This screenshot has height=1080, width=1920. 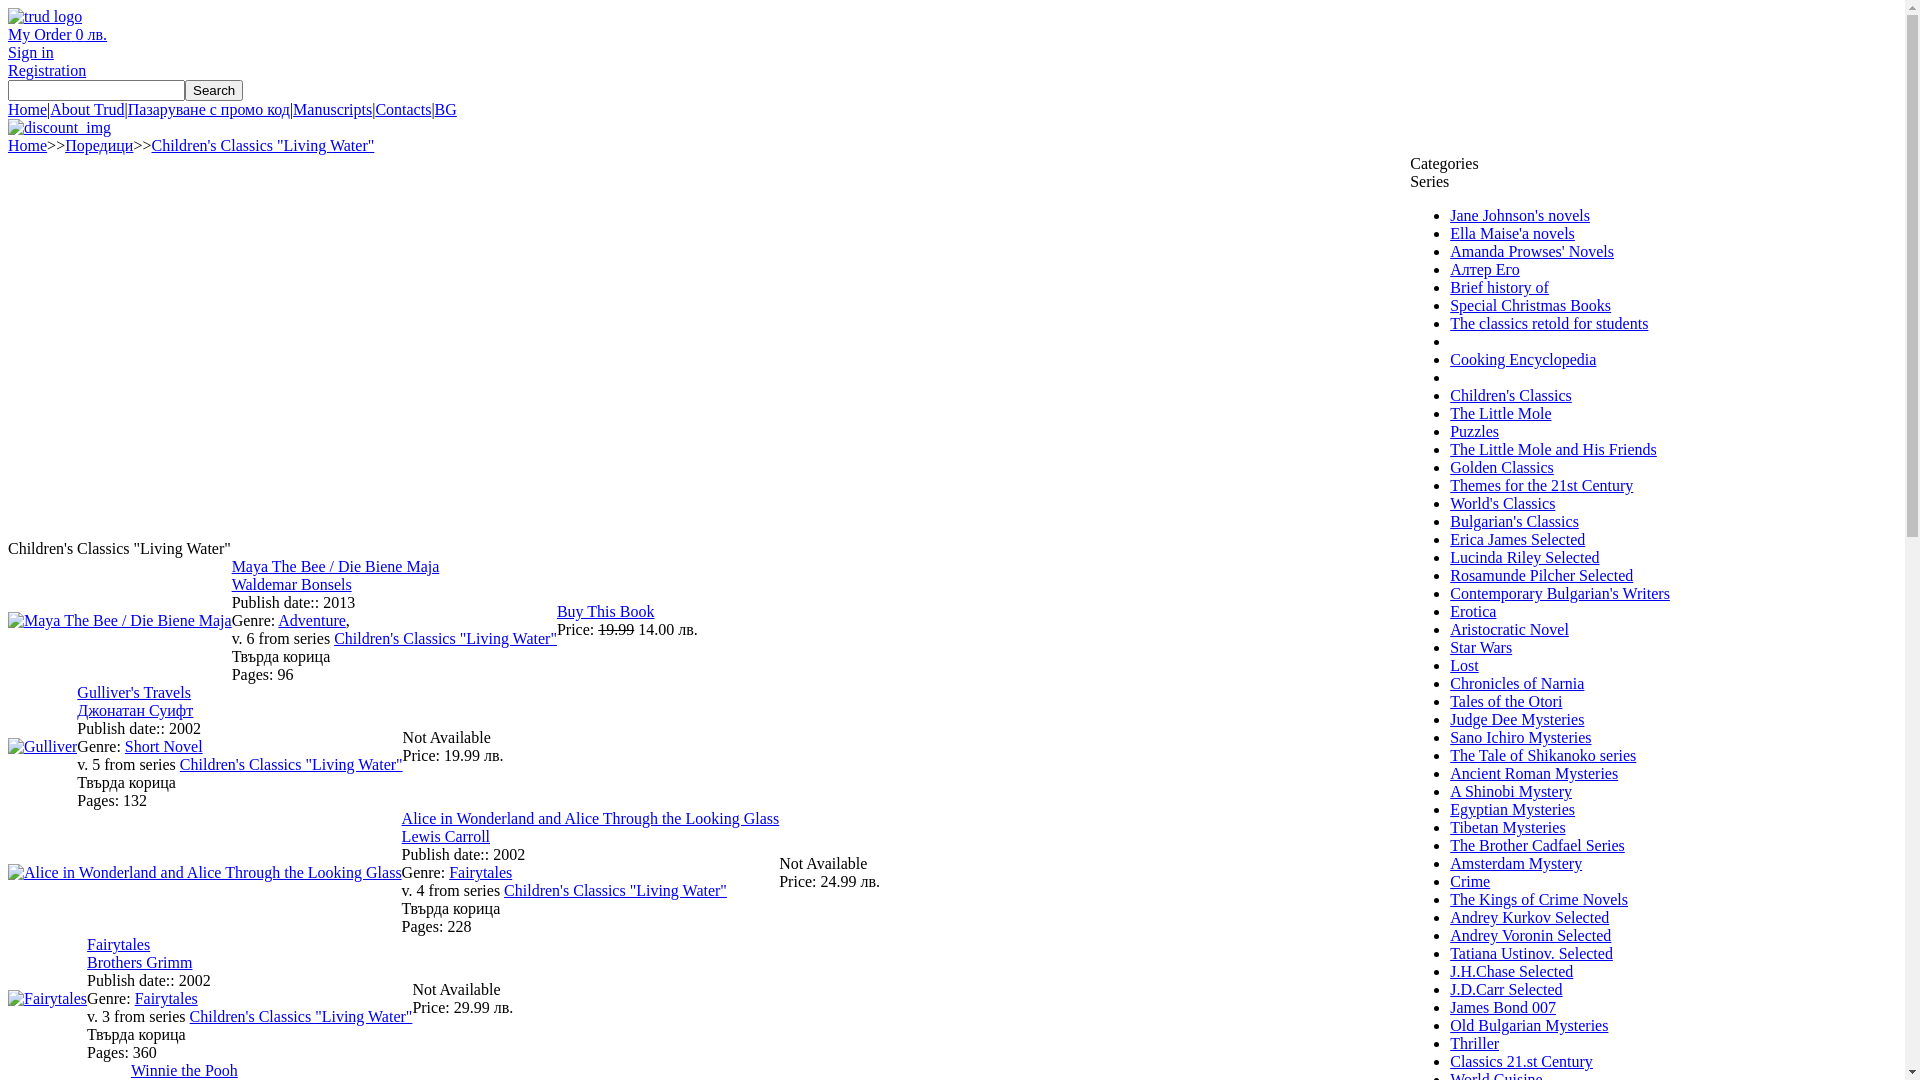 I want to click on James Bond 007, so click(x=1503, y=1008).